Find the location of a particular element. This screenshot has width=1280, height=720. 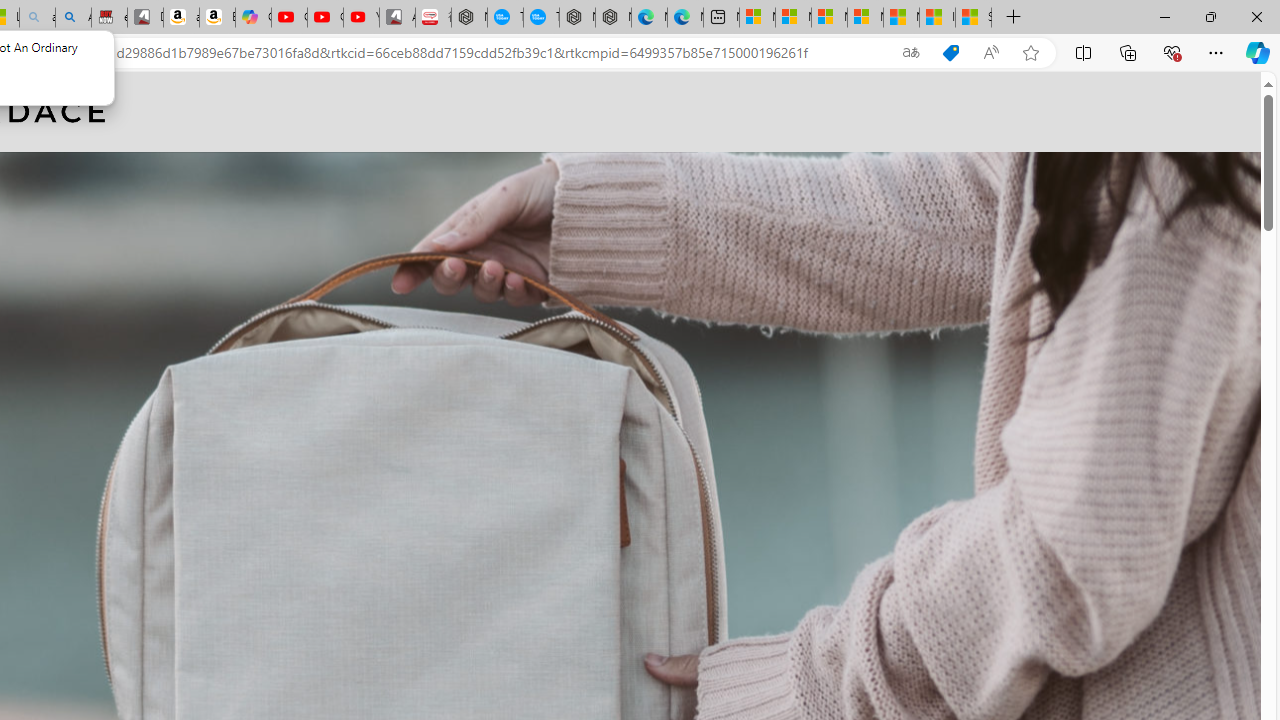

I Gained 20 Pounds of Muscle in 30 Days! | Watch is located at coordinates (937, 18).